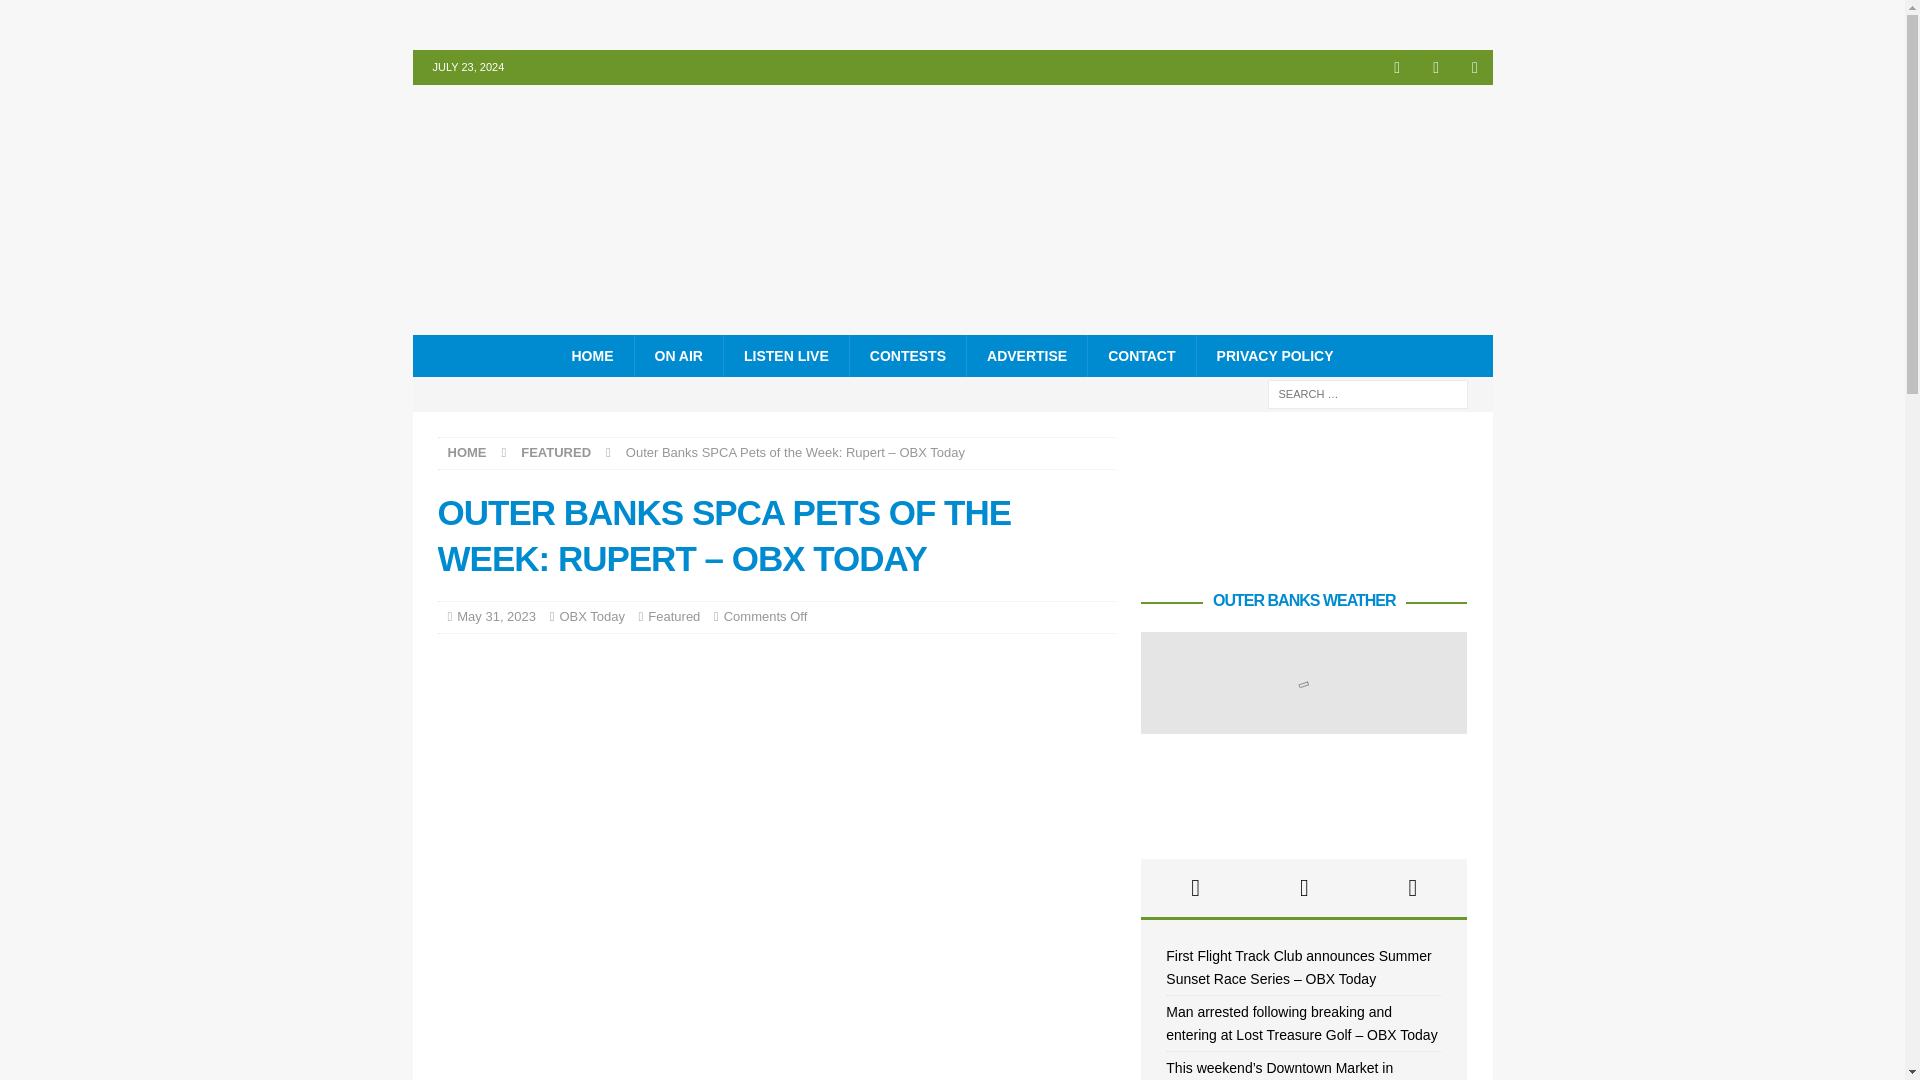 This screenshot has width=1920, height=1080. I want to click on PRIVACY POLICY, so click(1274, 355).